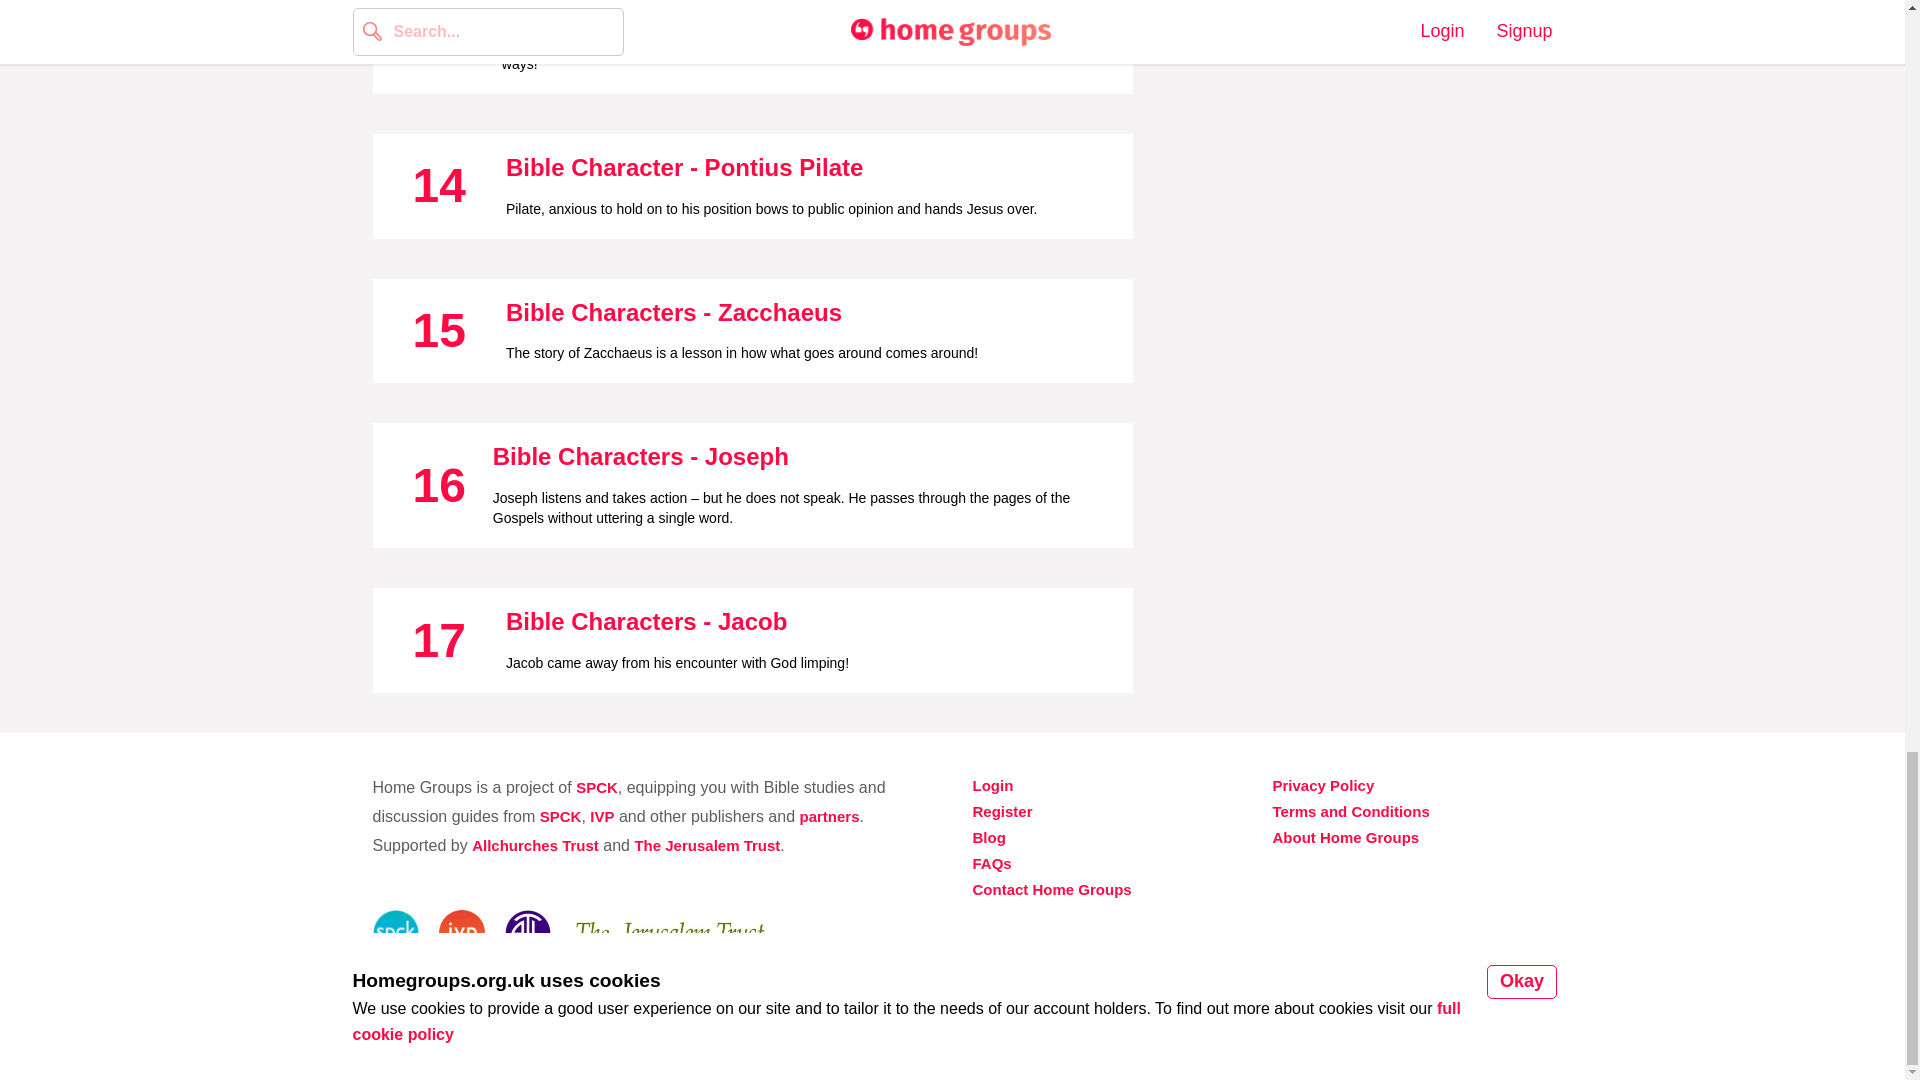  Describe the element at coordinates (794, 8) in the screenshot. I see `Bible Characters - The boy with five loaves and two fishes` at that location.